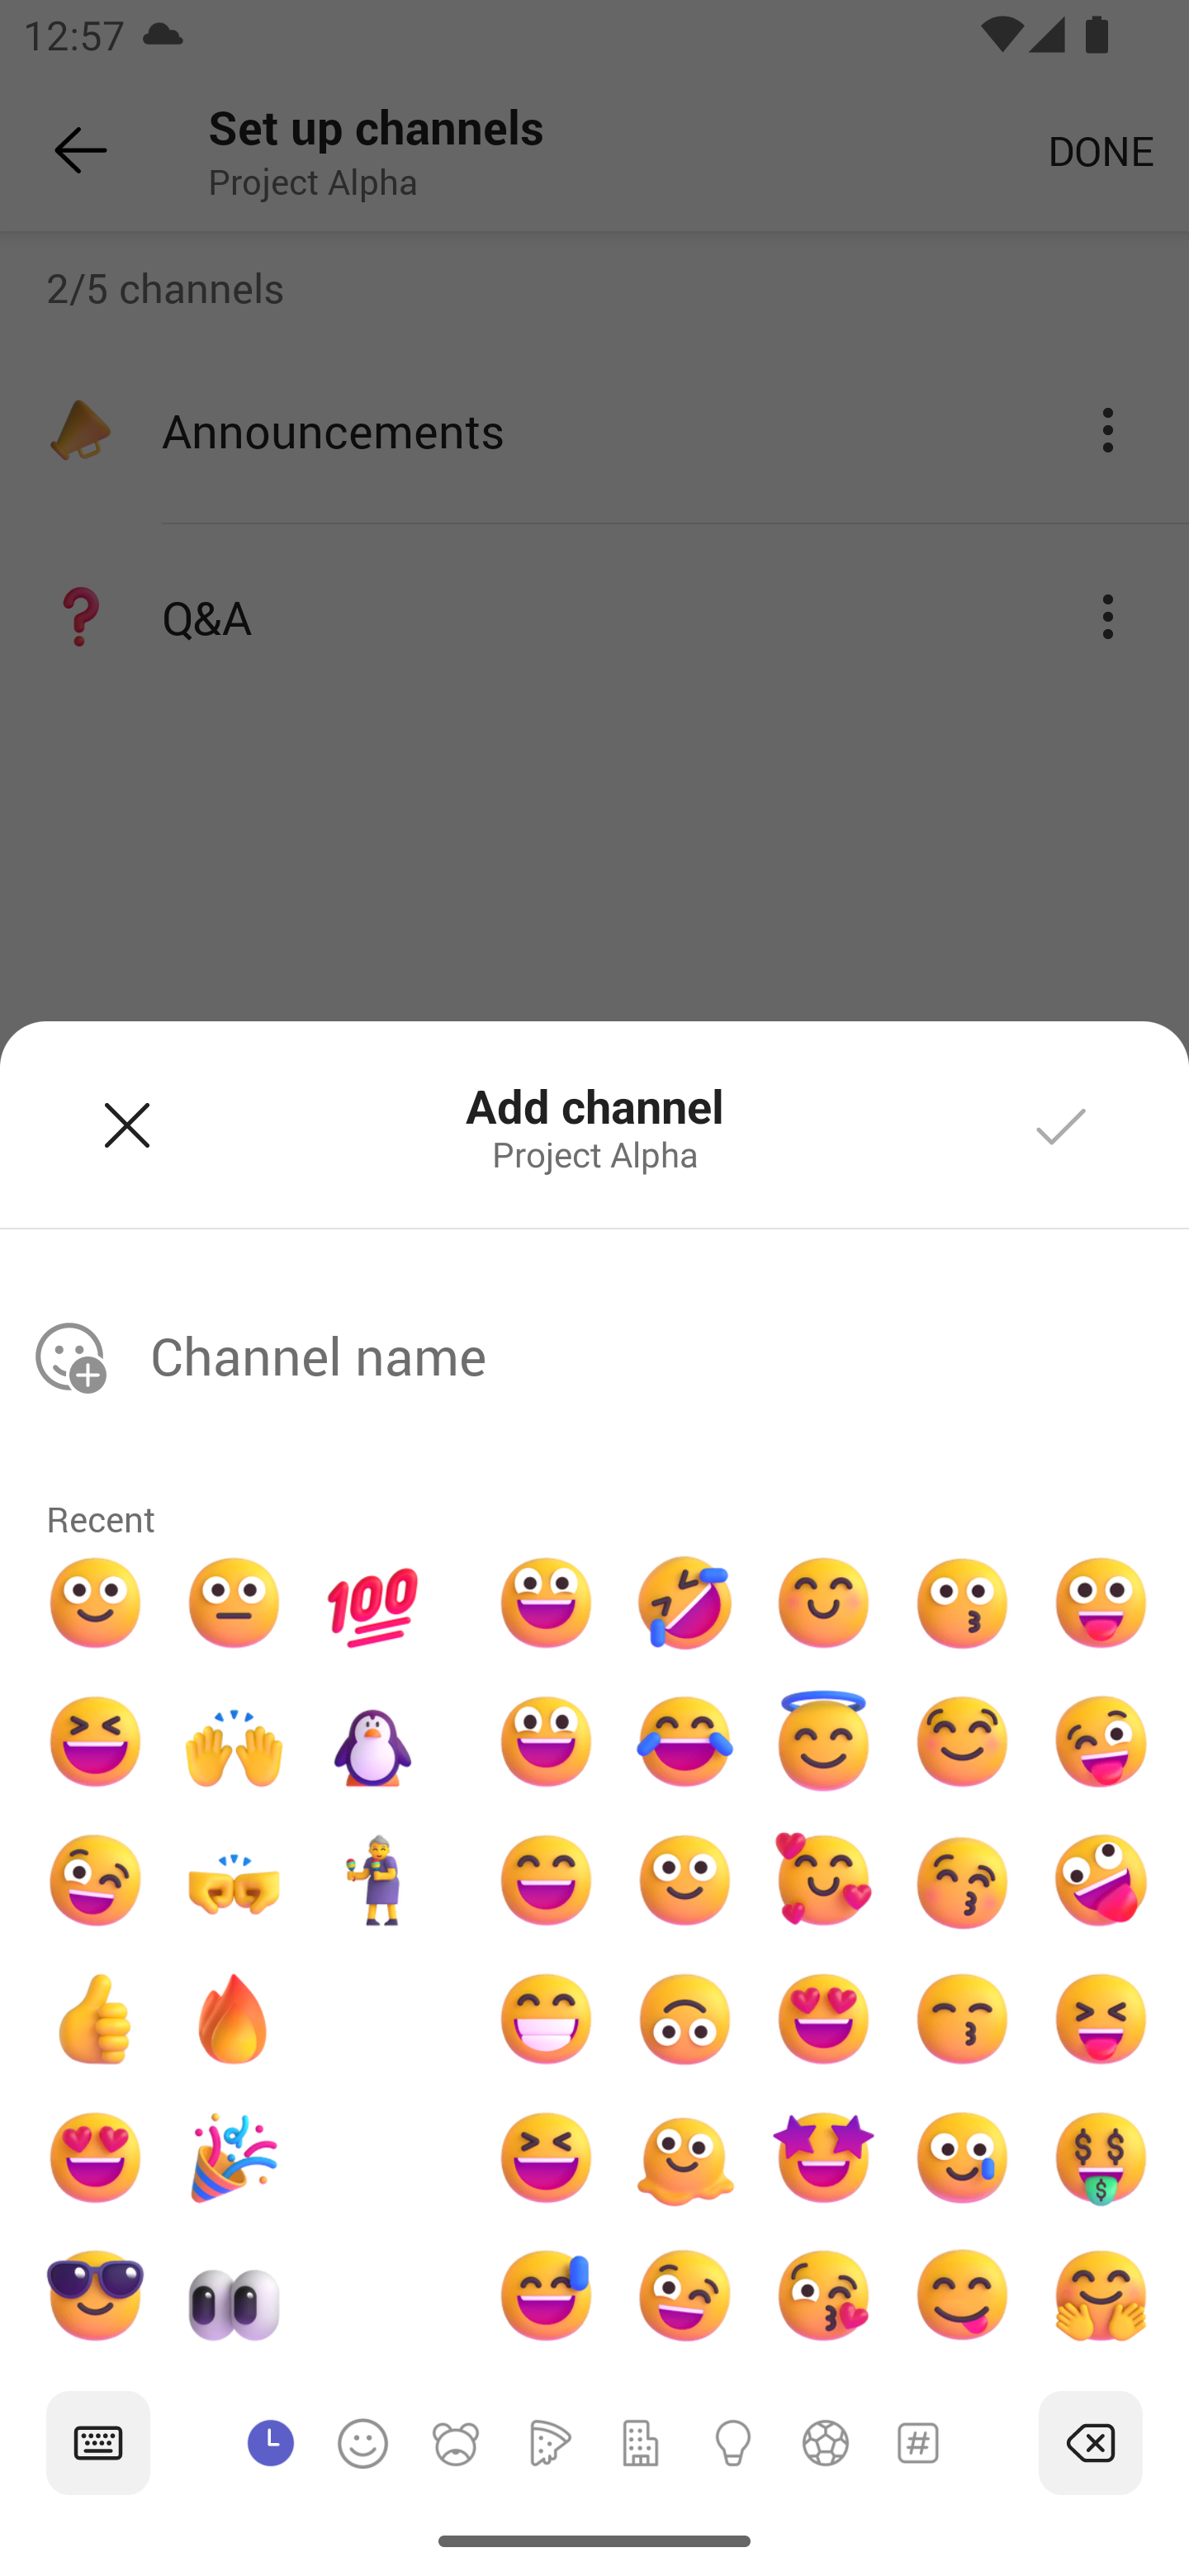  What do you see at coordinates (234, 1742) in the screenshot?
I see `Hands celebrating emoji` at bounding box center [234, 1742].